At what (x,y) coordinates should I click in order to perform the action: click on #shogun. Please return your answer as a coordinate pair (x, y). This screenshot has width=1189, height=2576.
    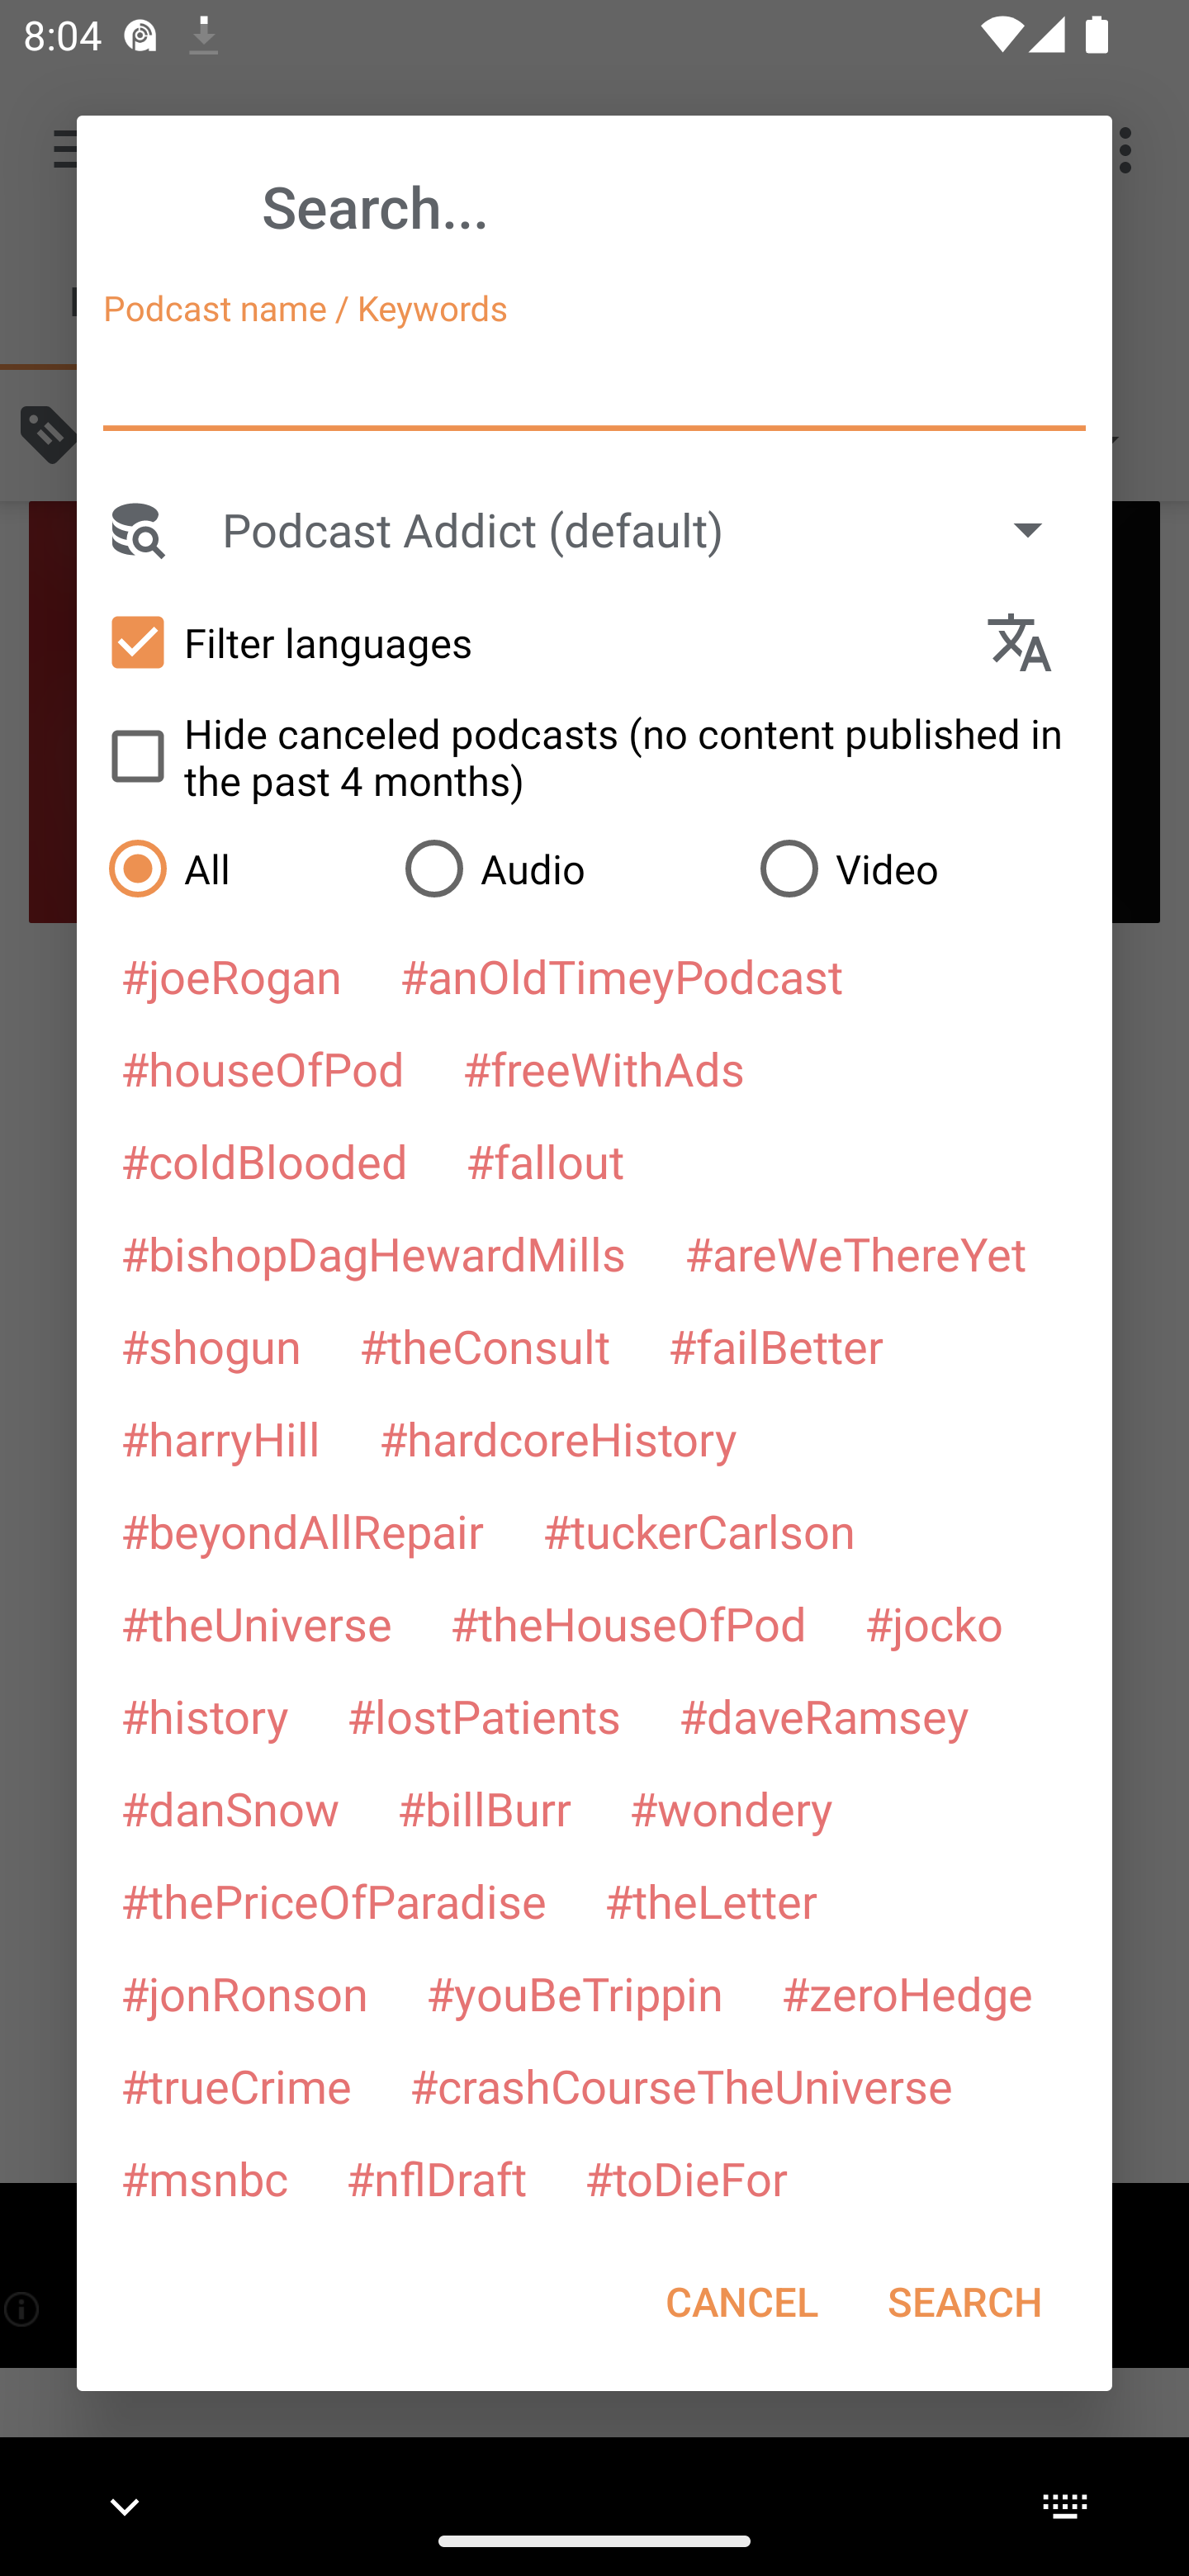
    Looking at the image, I should click on (210, 1346).